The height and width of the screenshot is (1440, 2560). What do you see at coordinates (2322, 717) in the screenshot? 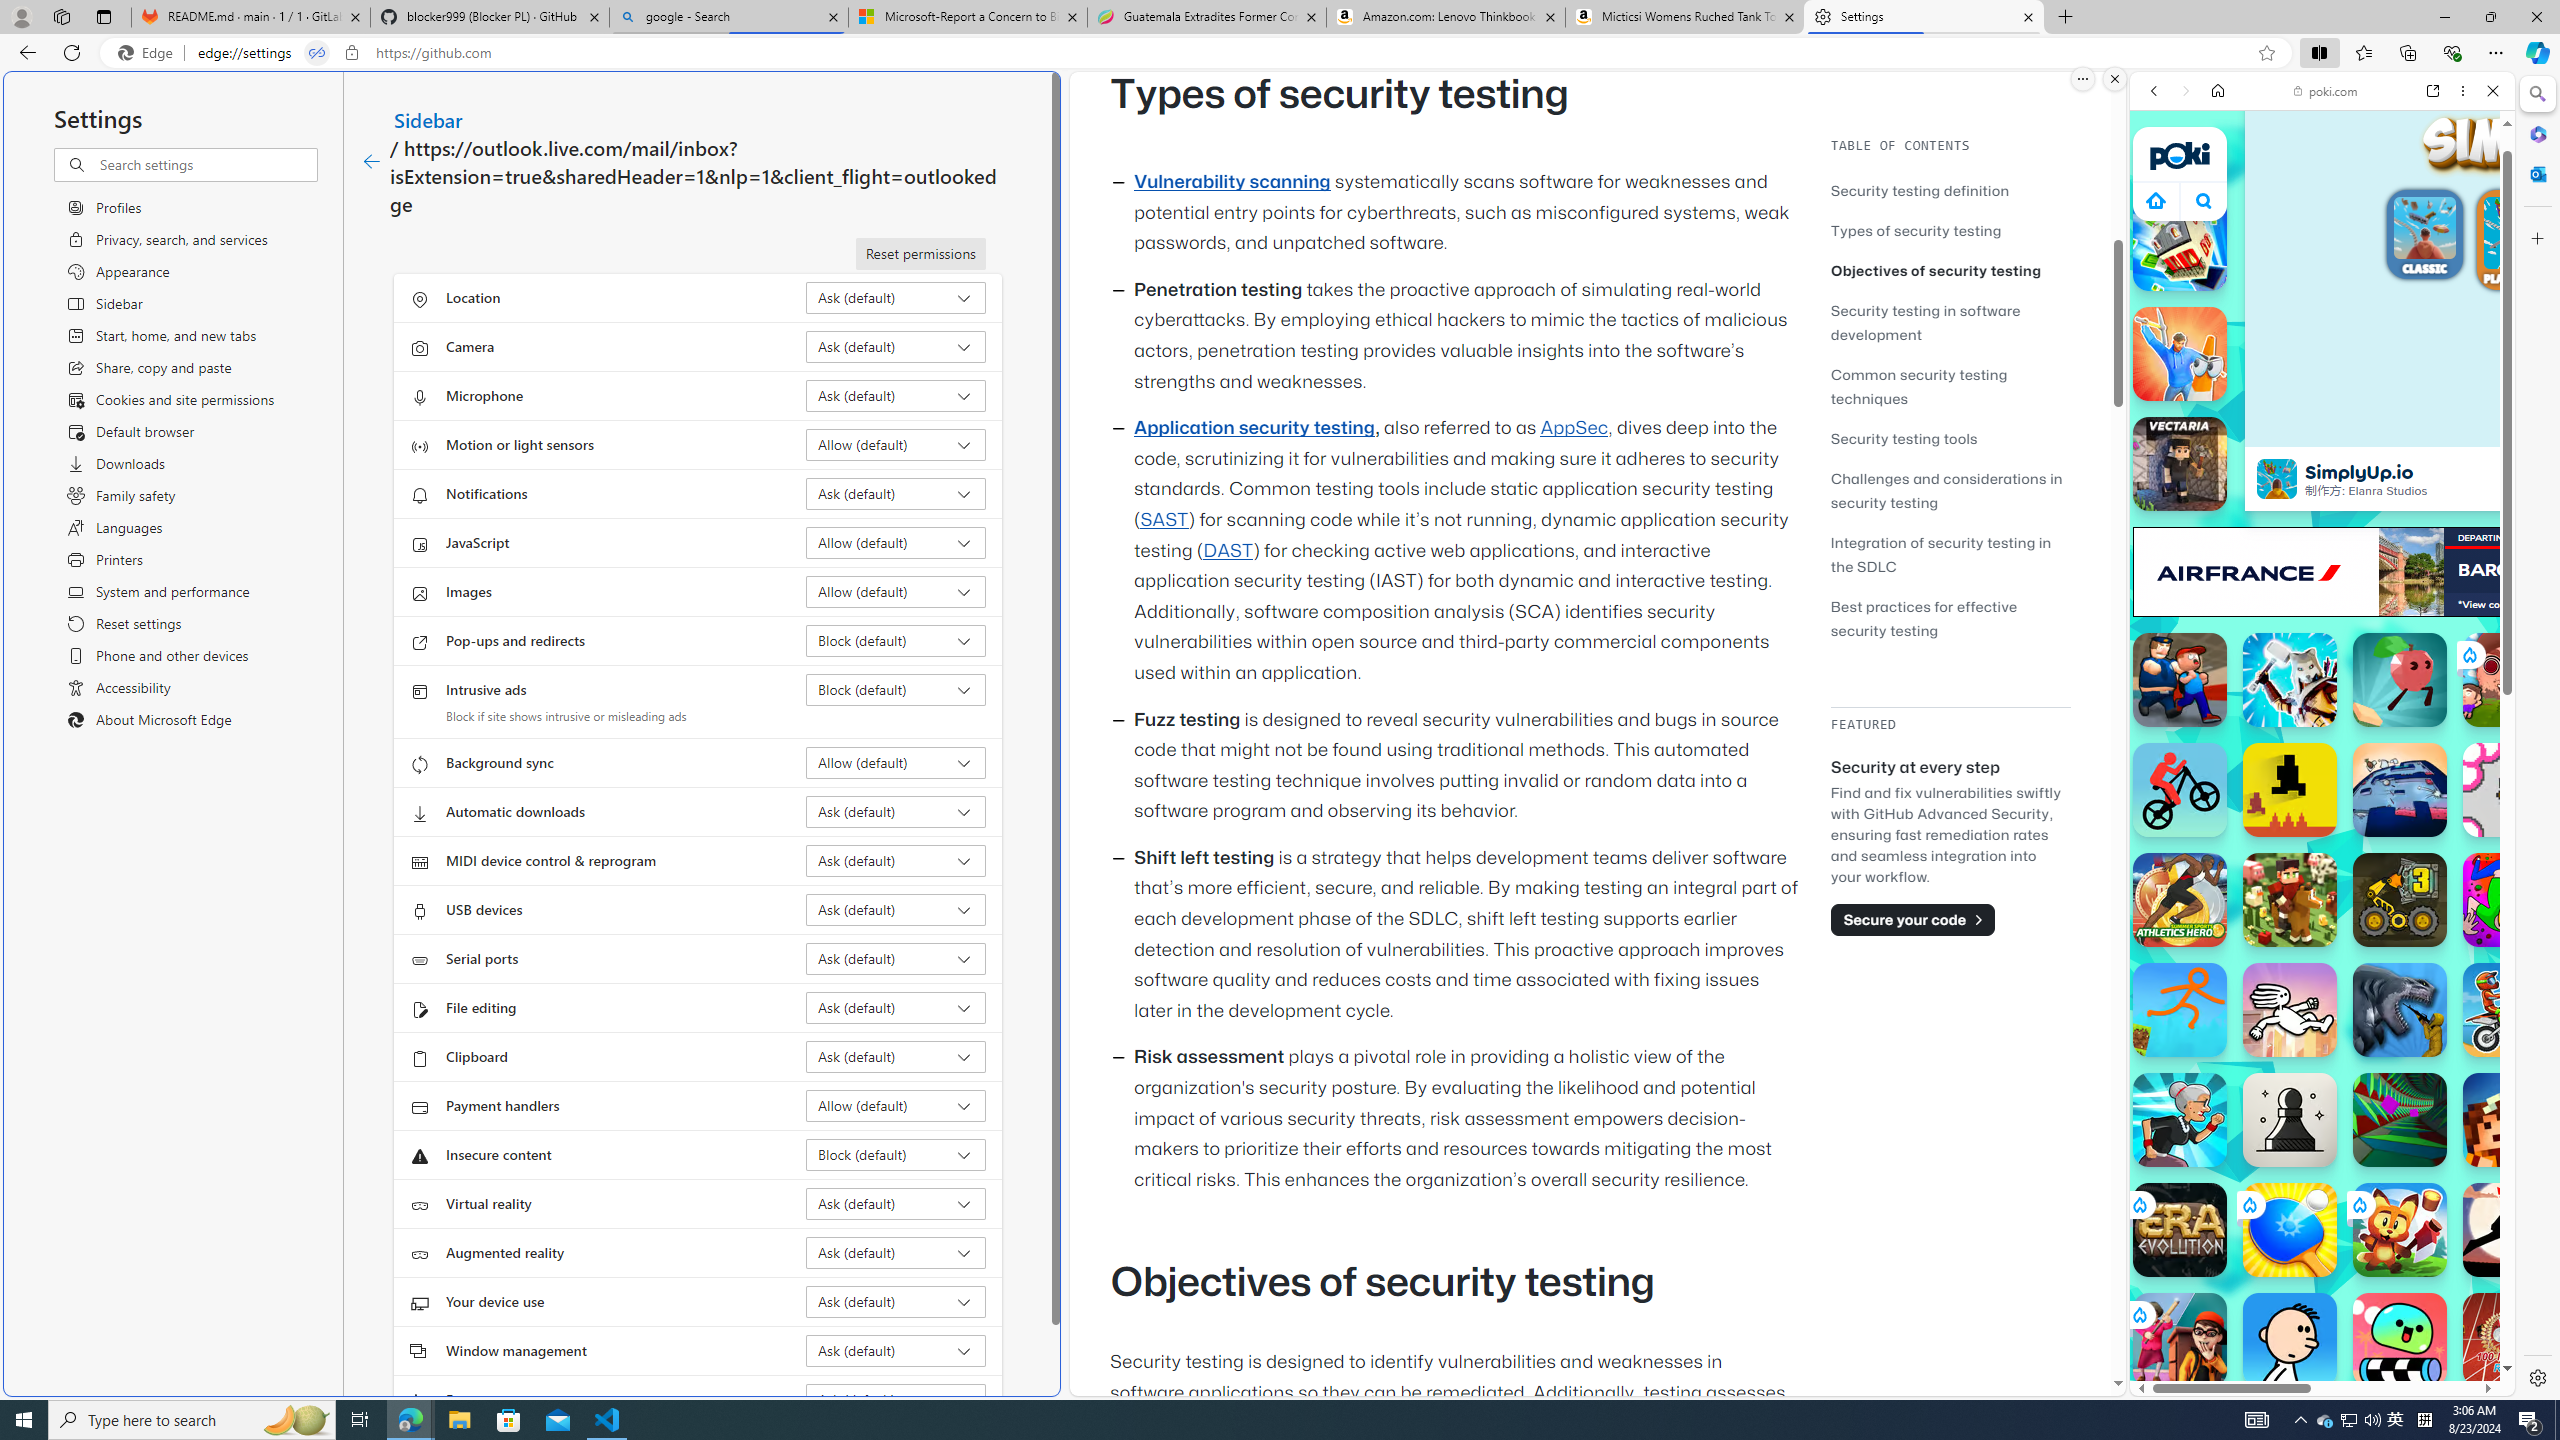
I see `Games for Girls` at bounding box center [2322, 717].